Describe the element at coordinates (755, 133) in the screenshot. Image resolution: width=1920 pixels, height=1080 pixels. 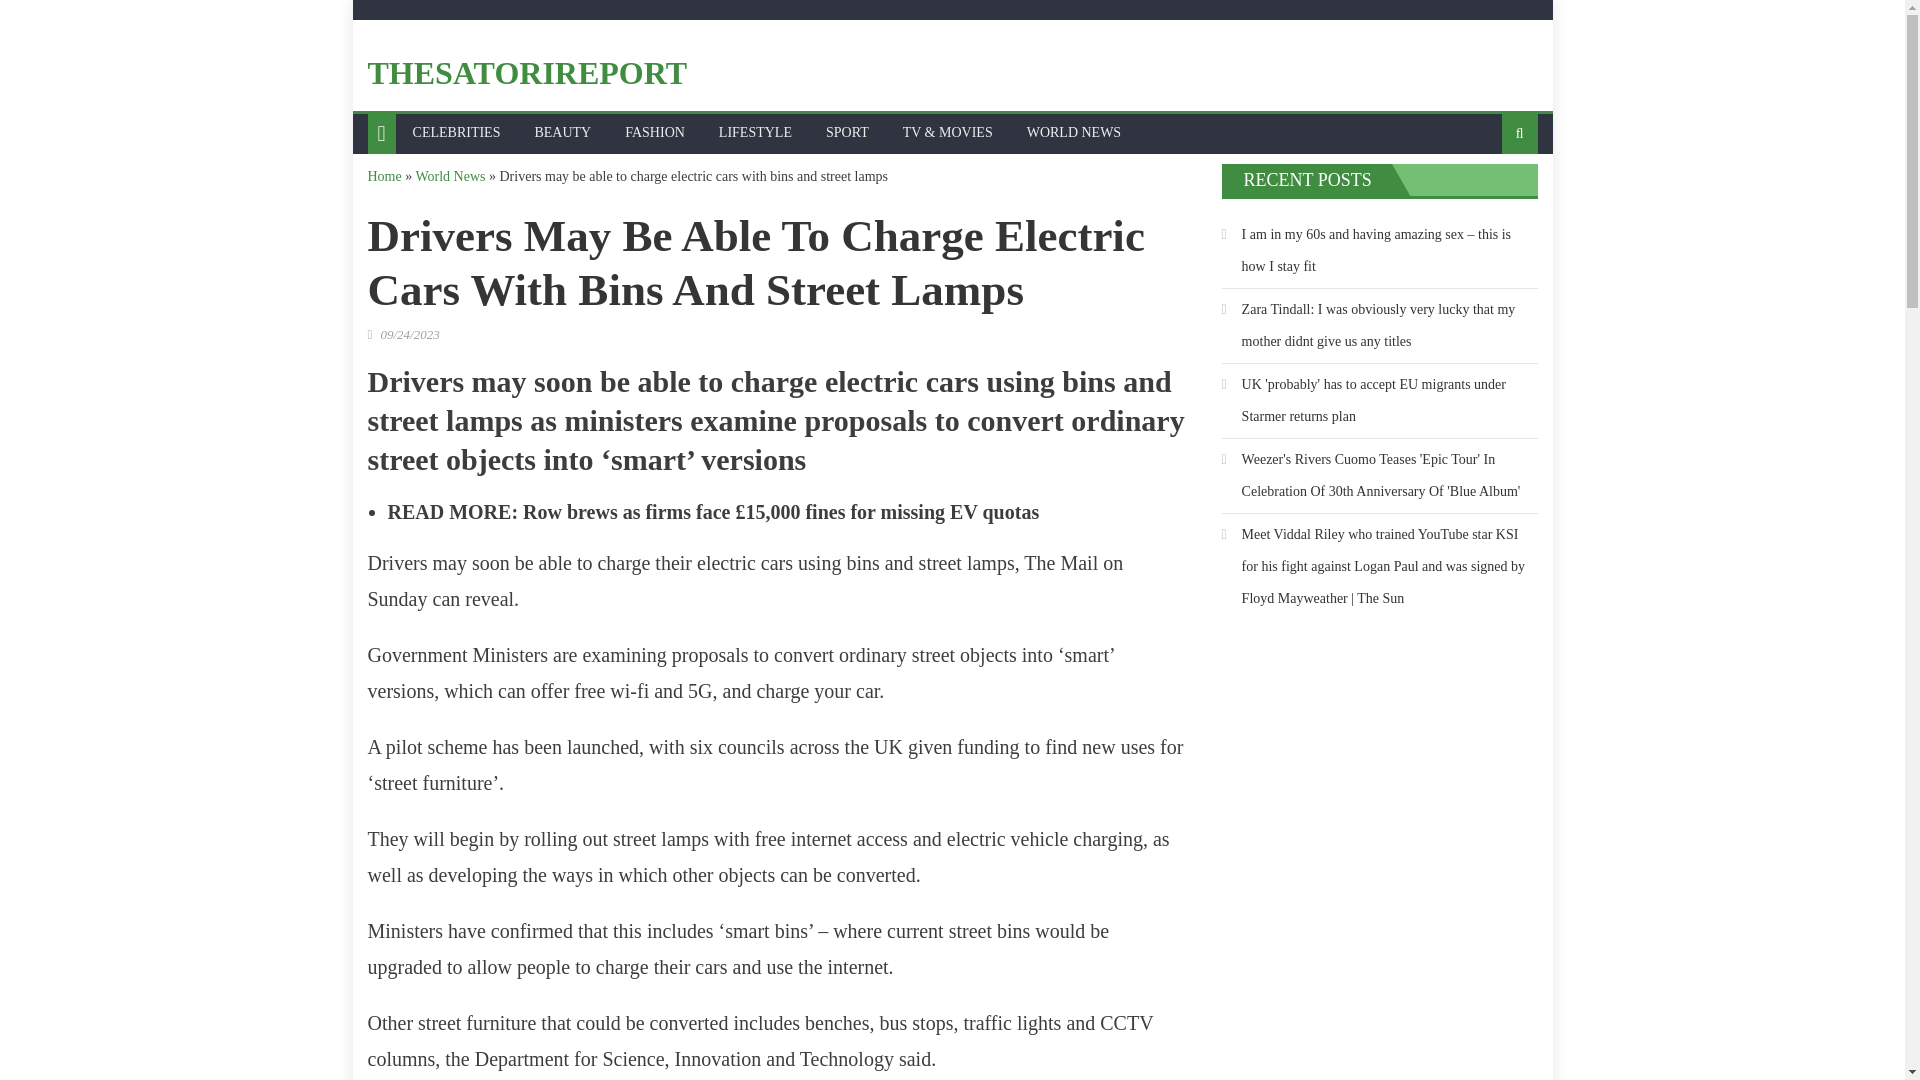
I see `LIFESTYLE` at that location.